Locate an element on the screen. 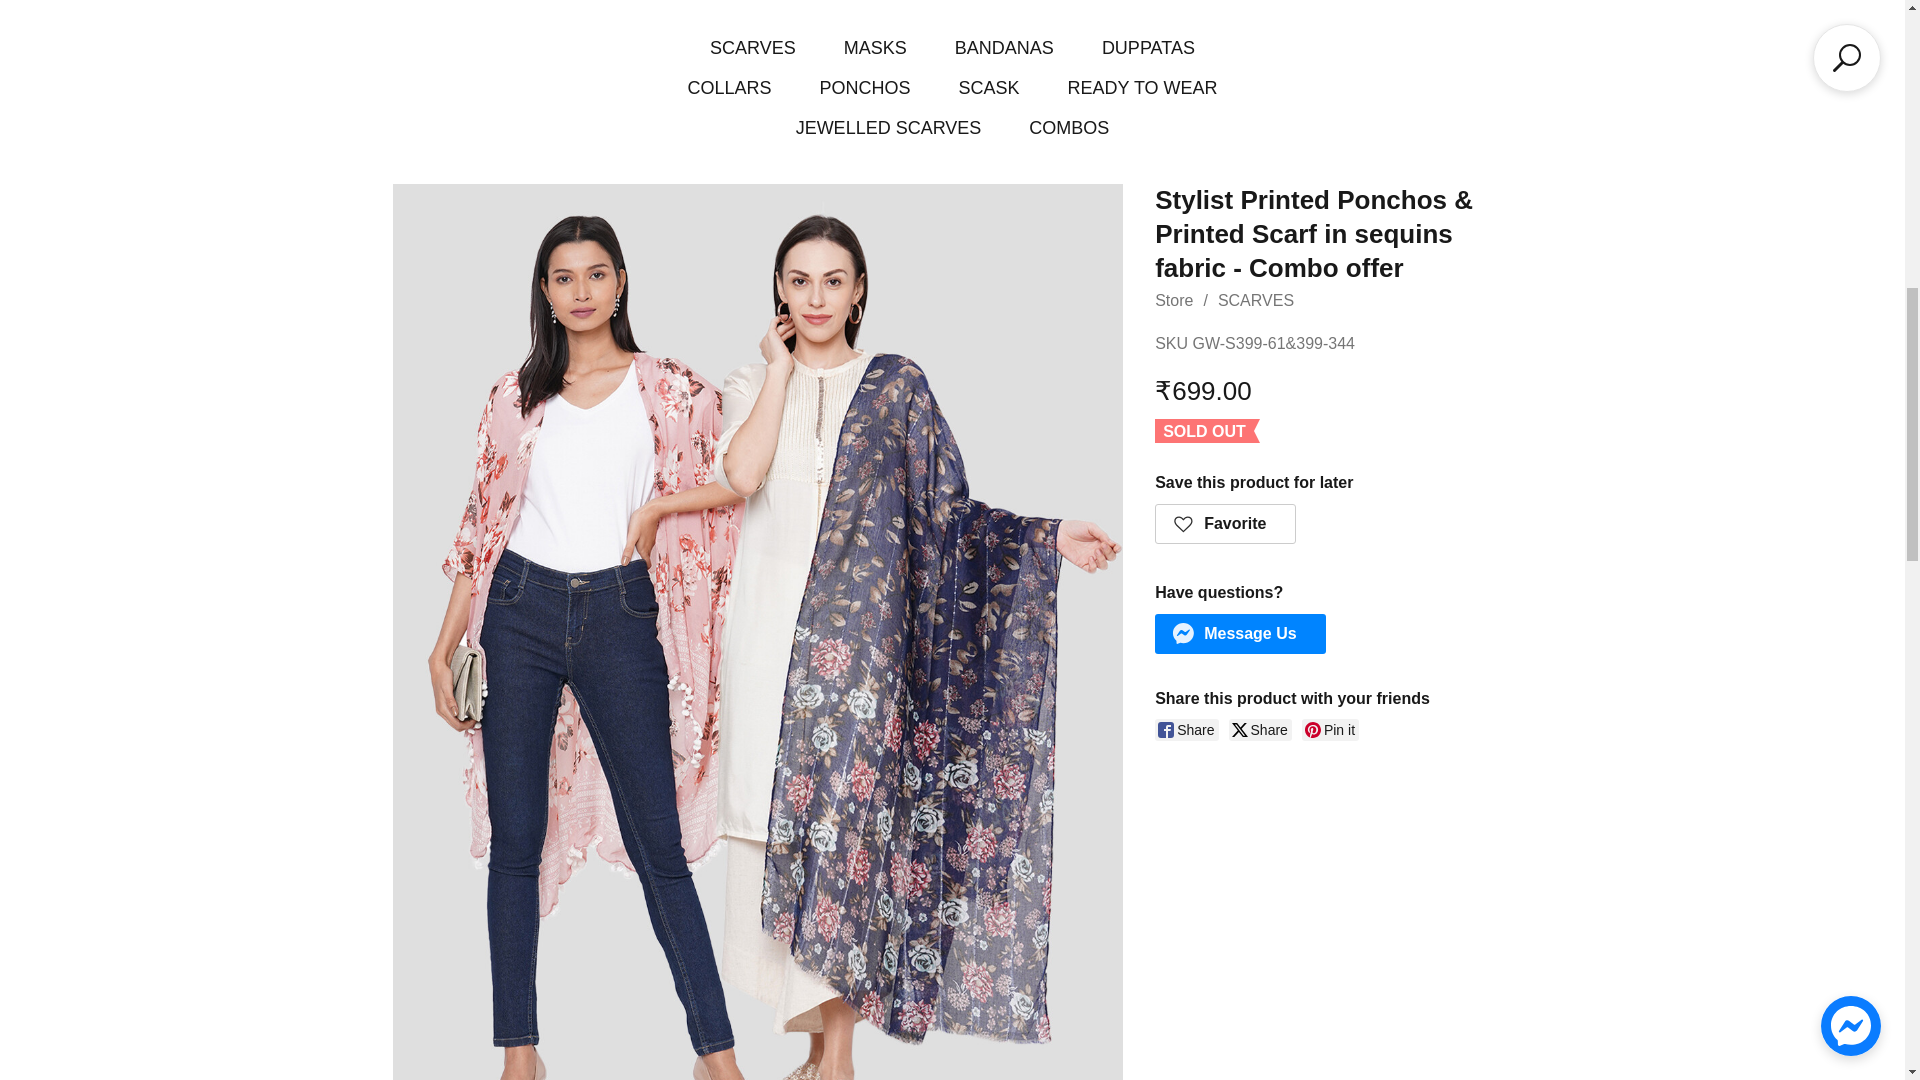 Image resolution: width=1920 pixels, height=1080 pixels. COLLARS is located at coordinates (729, 88).